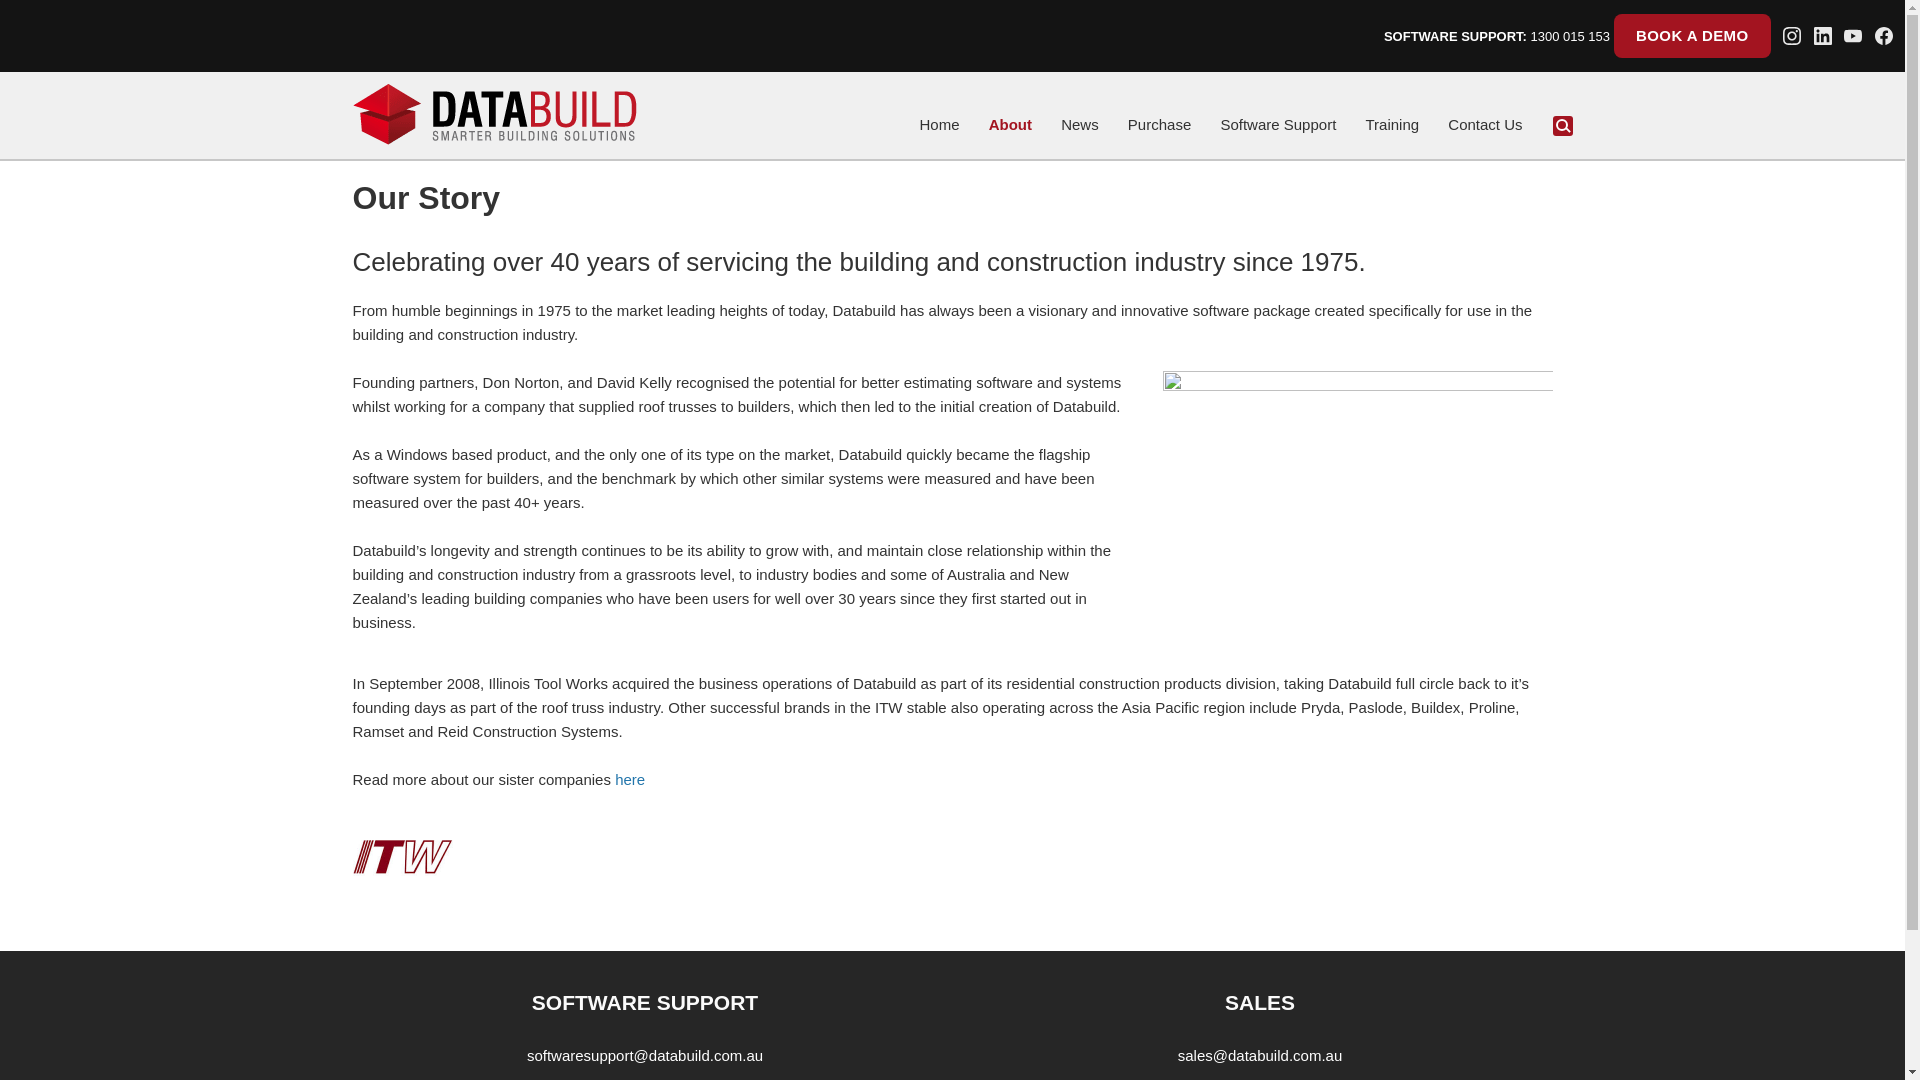 Image resolution: width=1920 pixels, height=1080 pixels. What do you see at coordinates (1692, 36) in the screenshot?
I see `BOOK A DEMO` at bounding box center [1692, 36].